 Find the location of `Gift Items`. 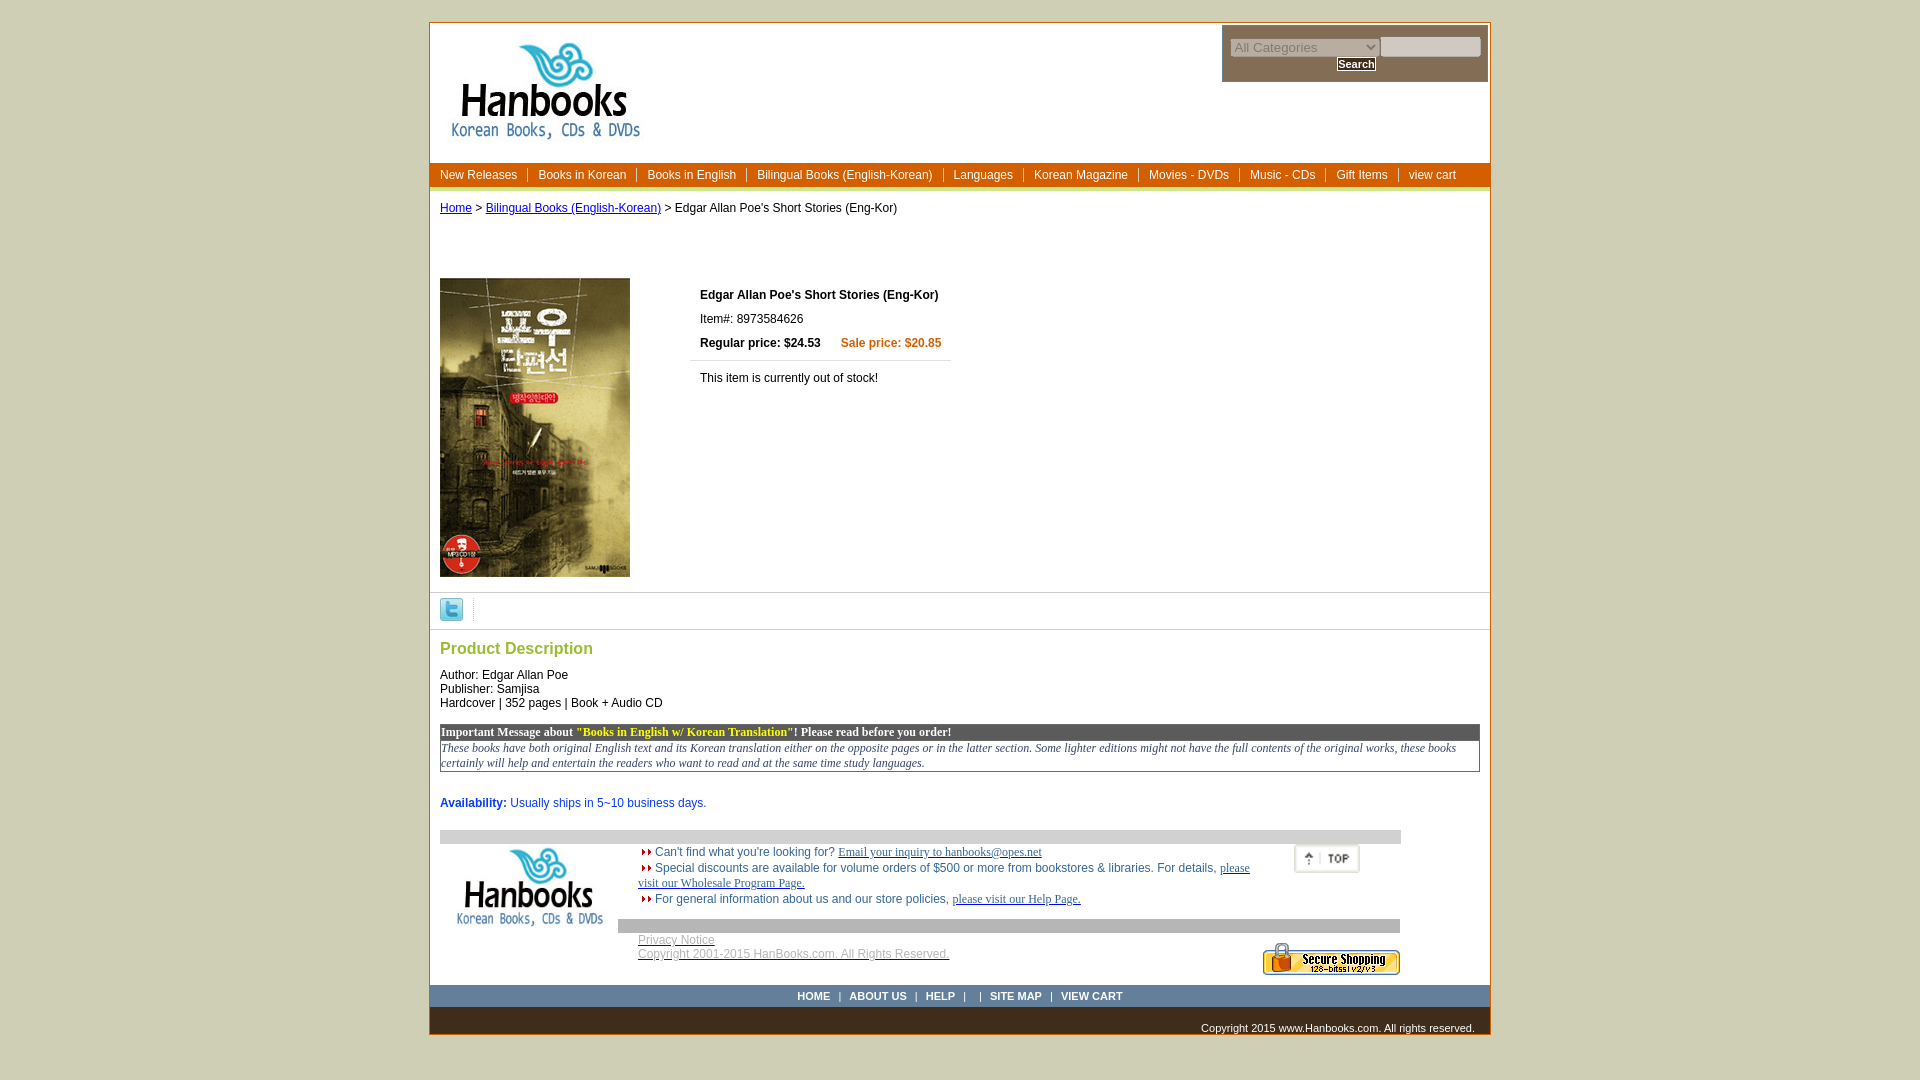

Gift Items is located at coordinates (1362, 175).